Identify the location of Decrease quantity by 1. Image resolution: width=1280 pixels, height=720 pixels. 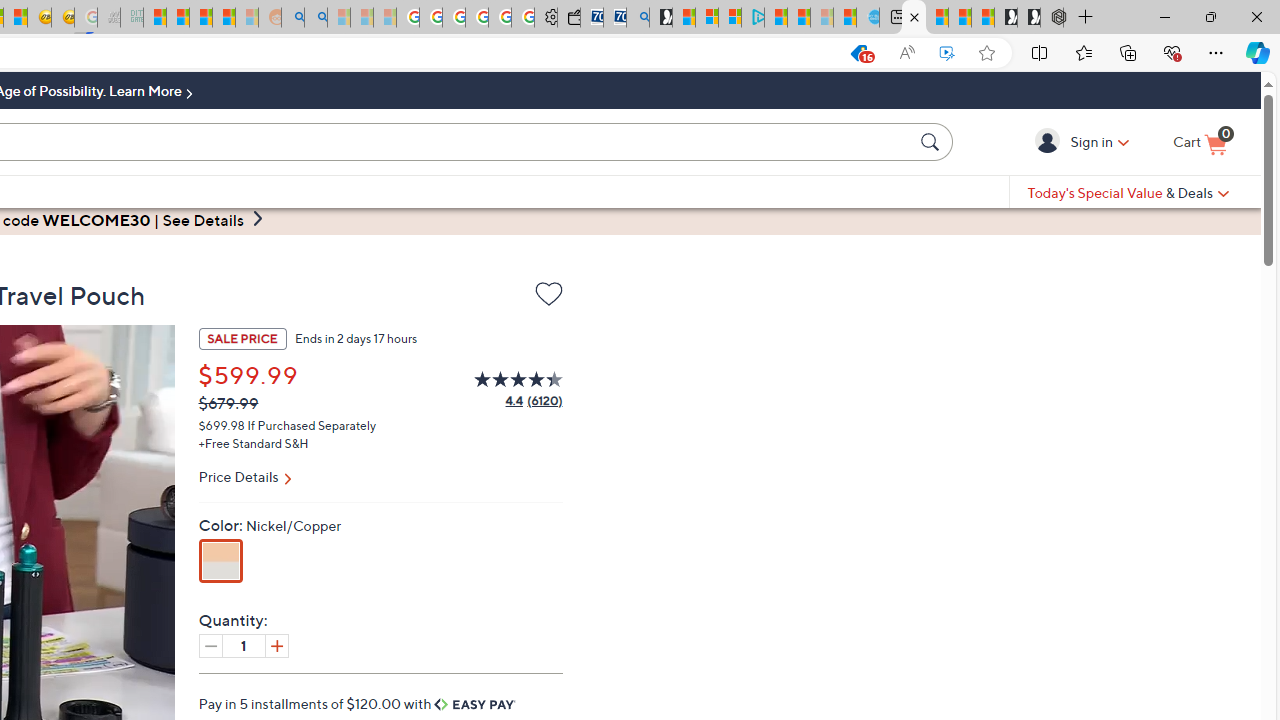
(210, 645).